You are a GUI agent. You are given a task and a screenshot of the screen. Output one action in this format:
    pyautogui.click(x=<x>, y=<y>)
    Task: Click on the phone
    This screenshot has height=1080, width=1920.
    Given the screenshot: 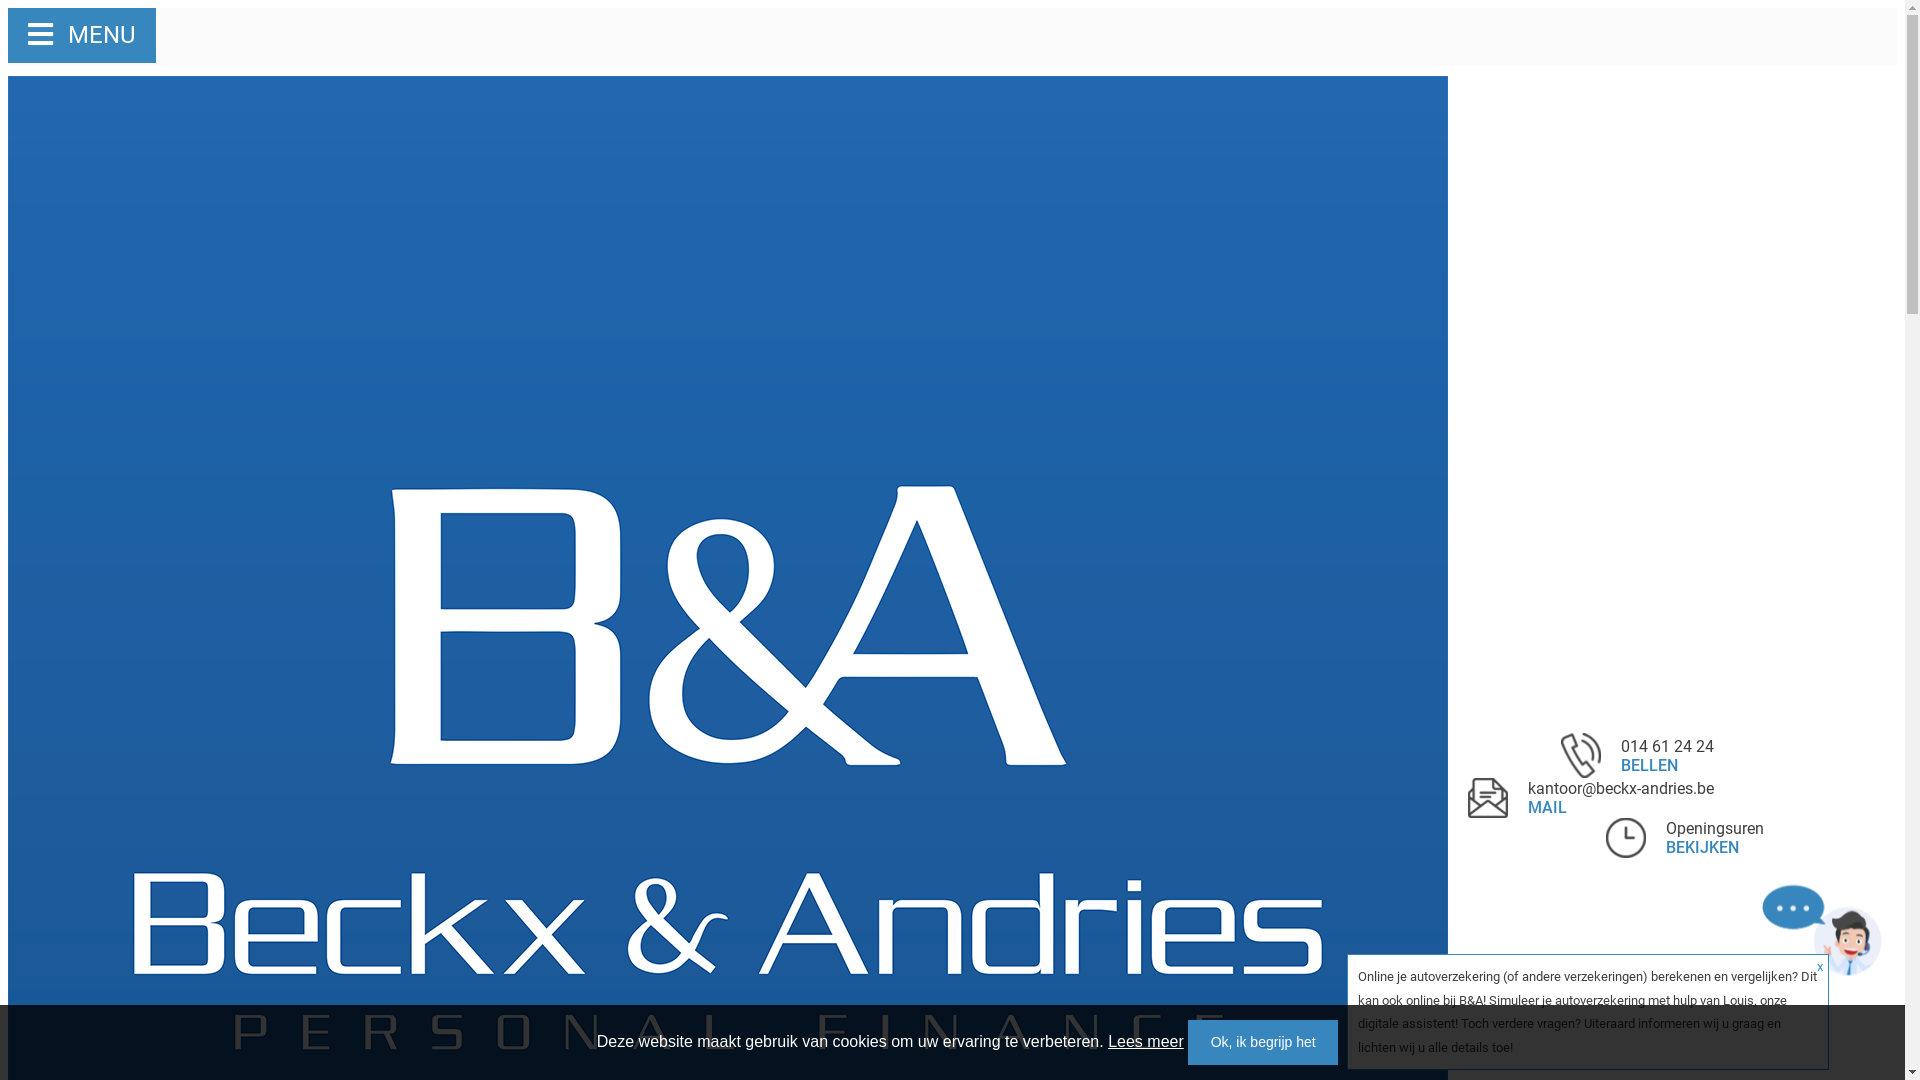 What is the action you would take?
    pyautogui.click(x=1581, y=756)
    